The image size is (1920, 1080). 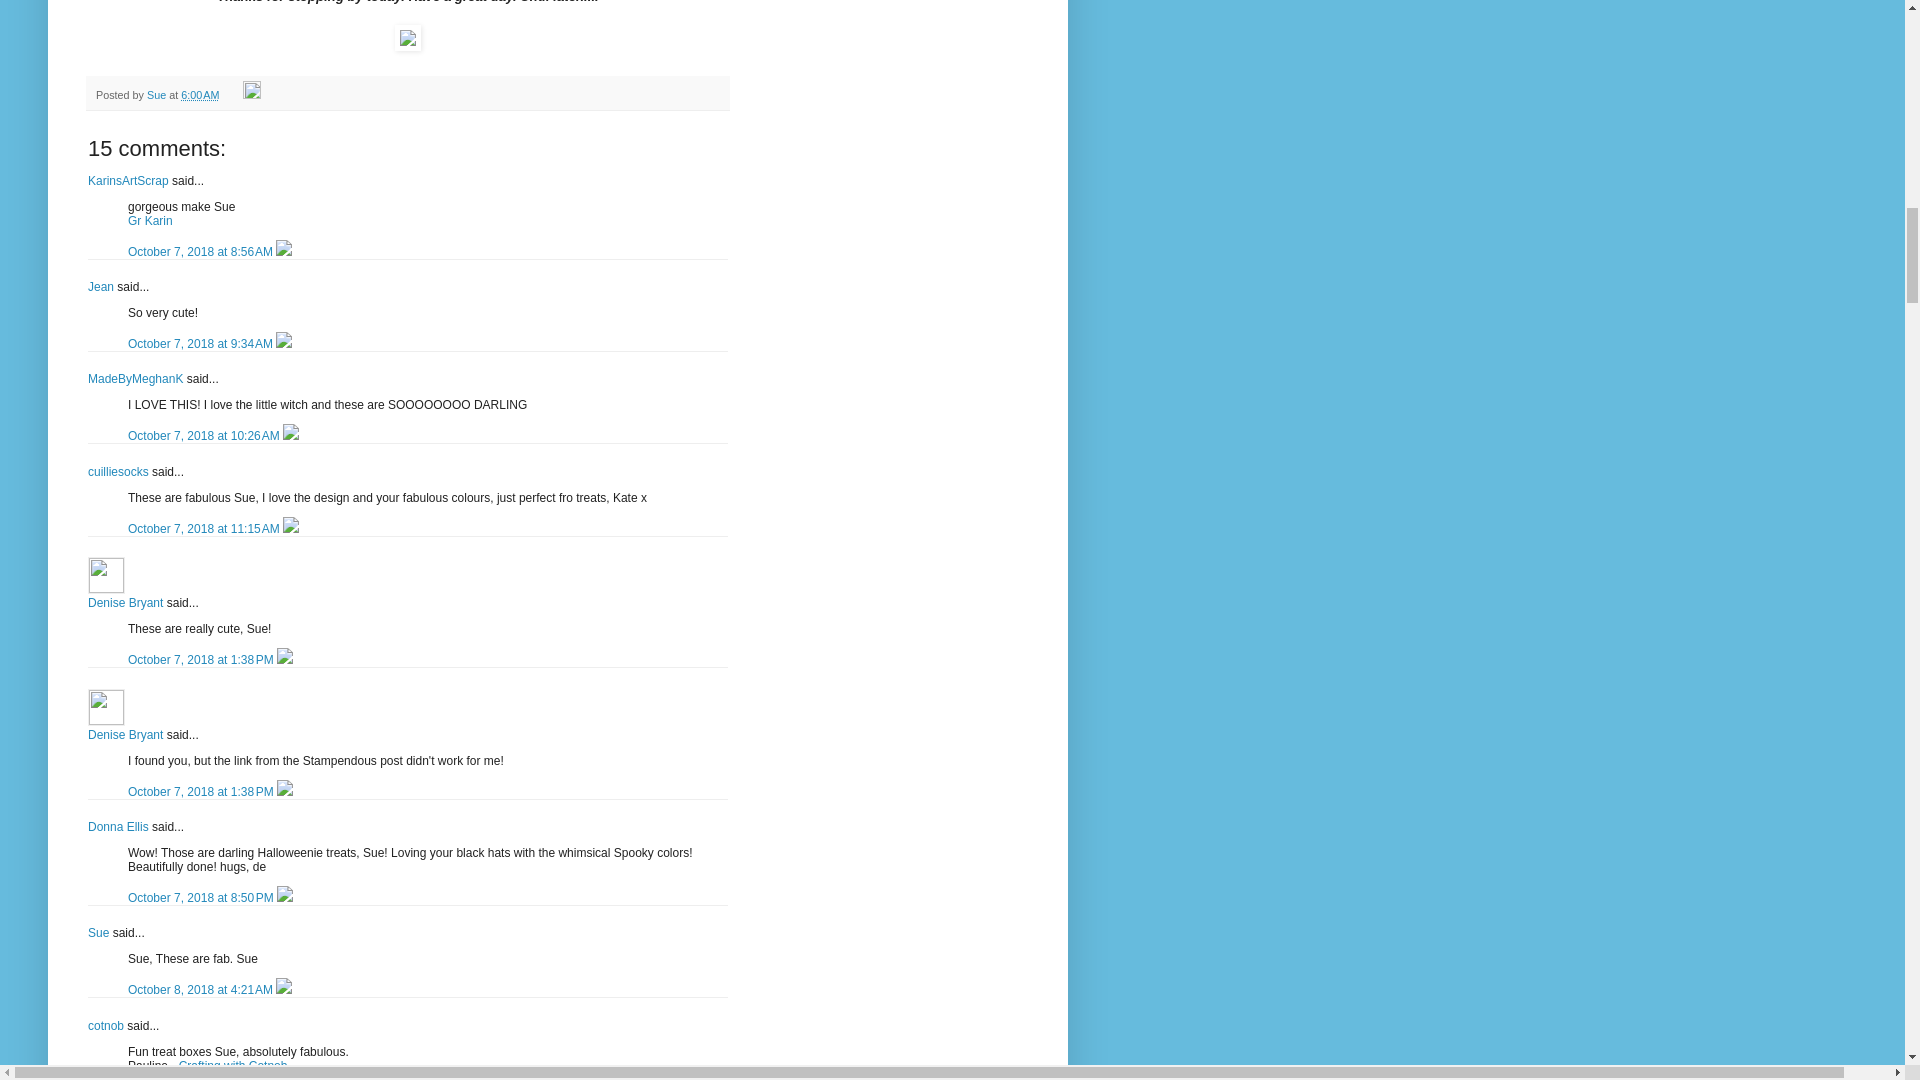 I want to click on Delete Comment, so click(x=290, y=435).